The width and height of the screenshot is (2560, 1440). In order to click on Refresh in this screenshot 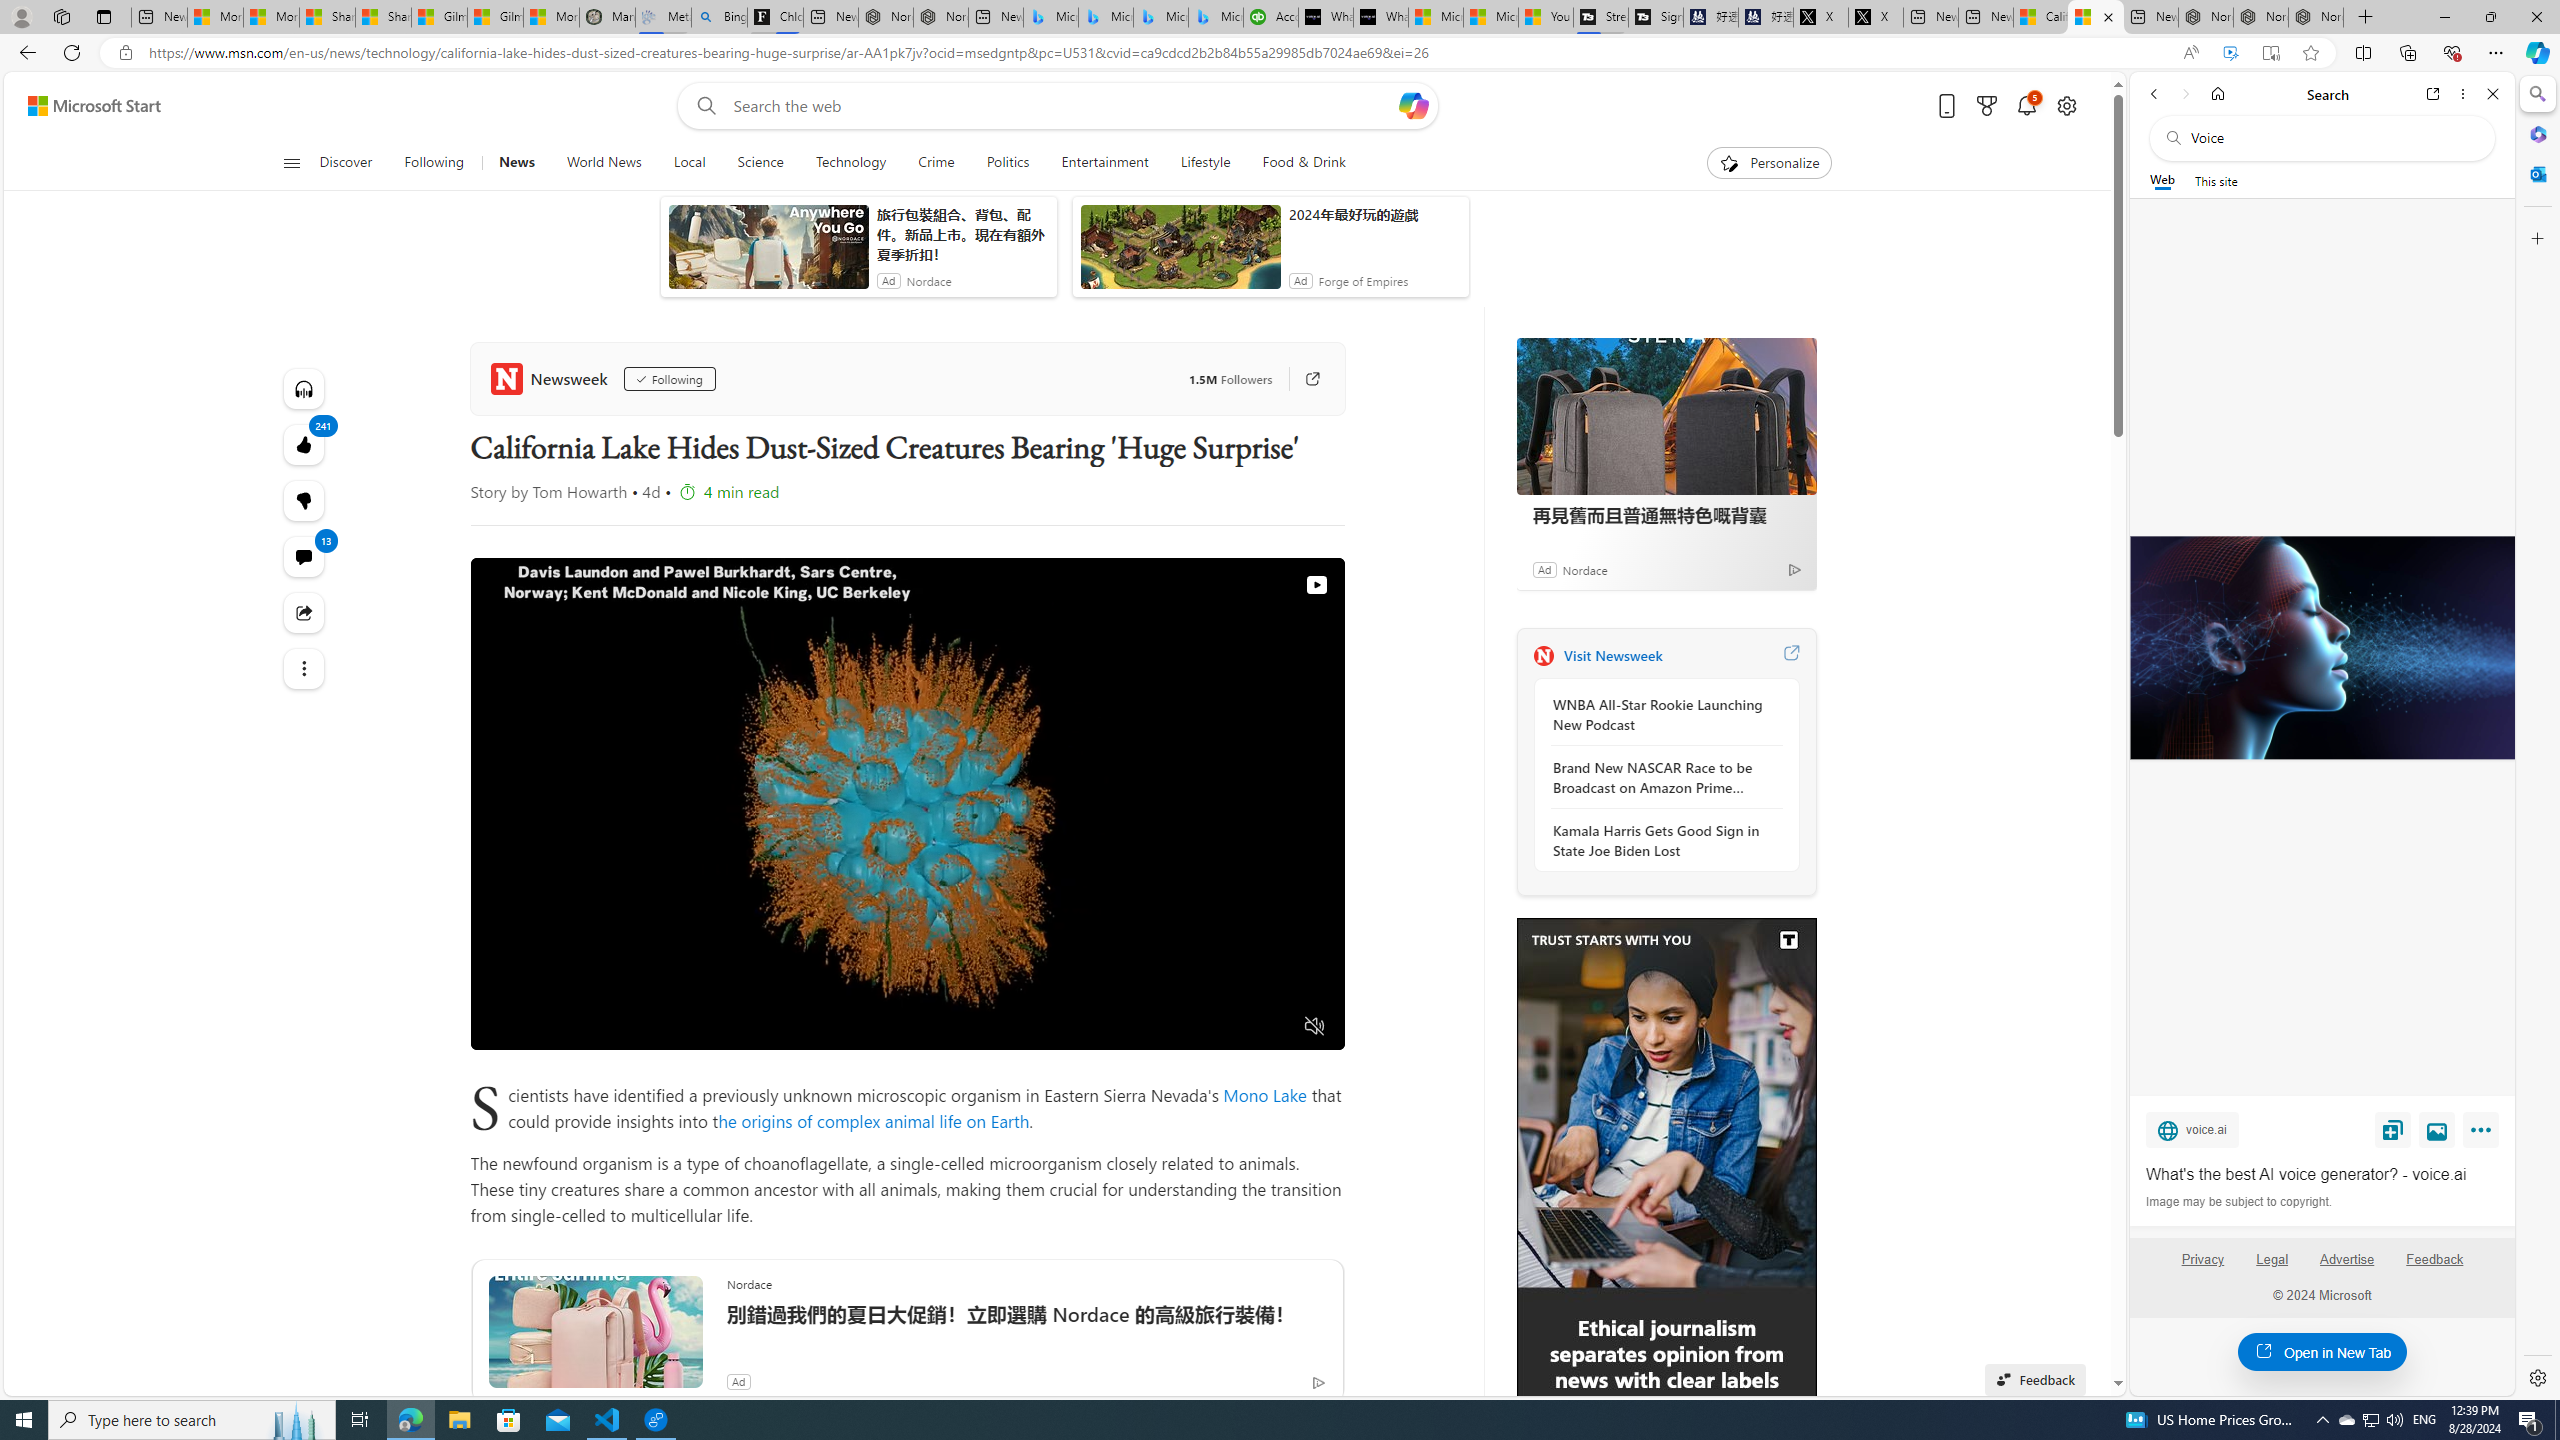, I will do `click(72, 52)`.